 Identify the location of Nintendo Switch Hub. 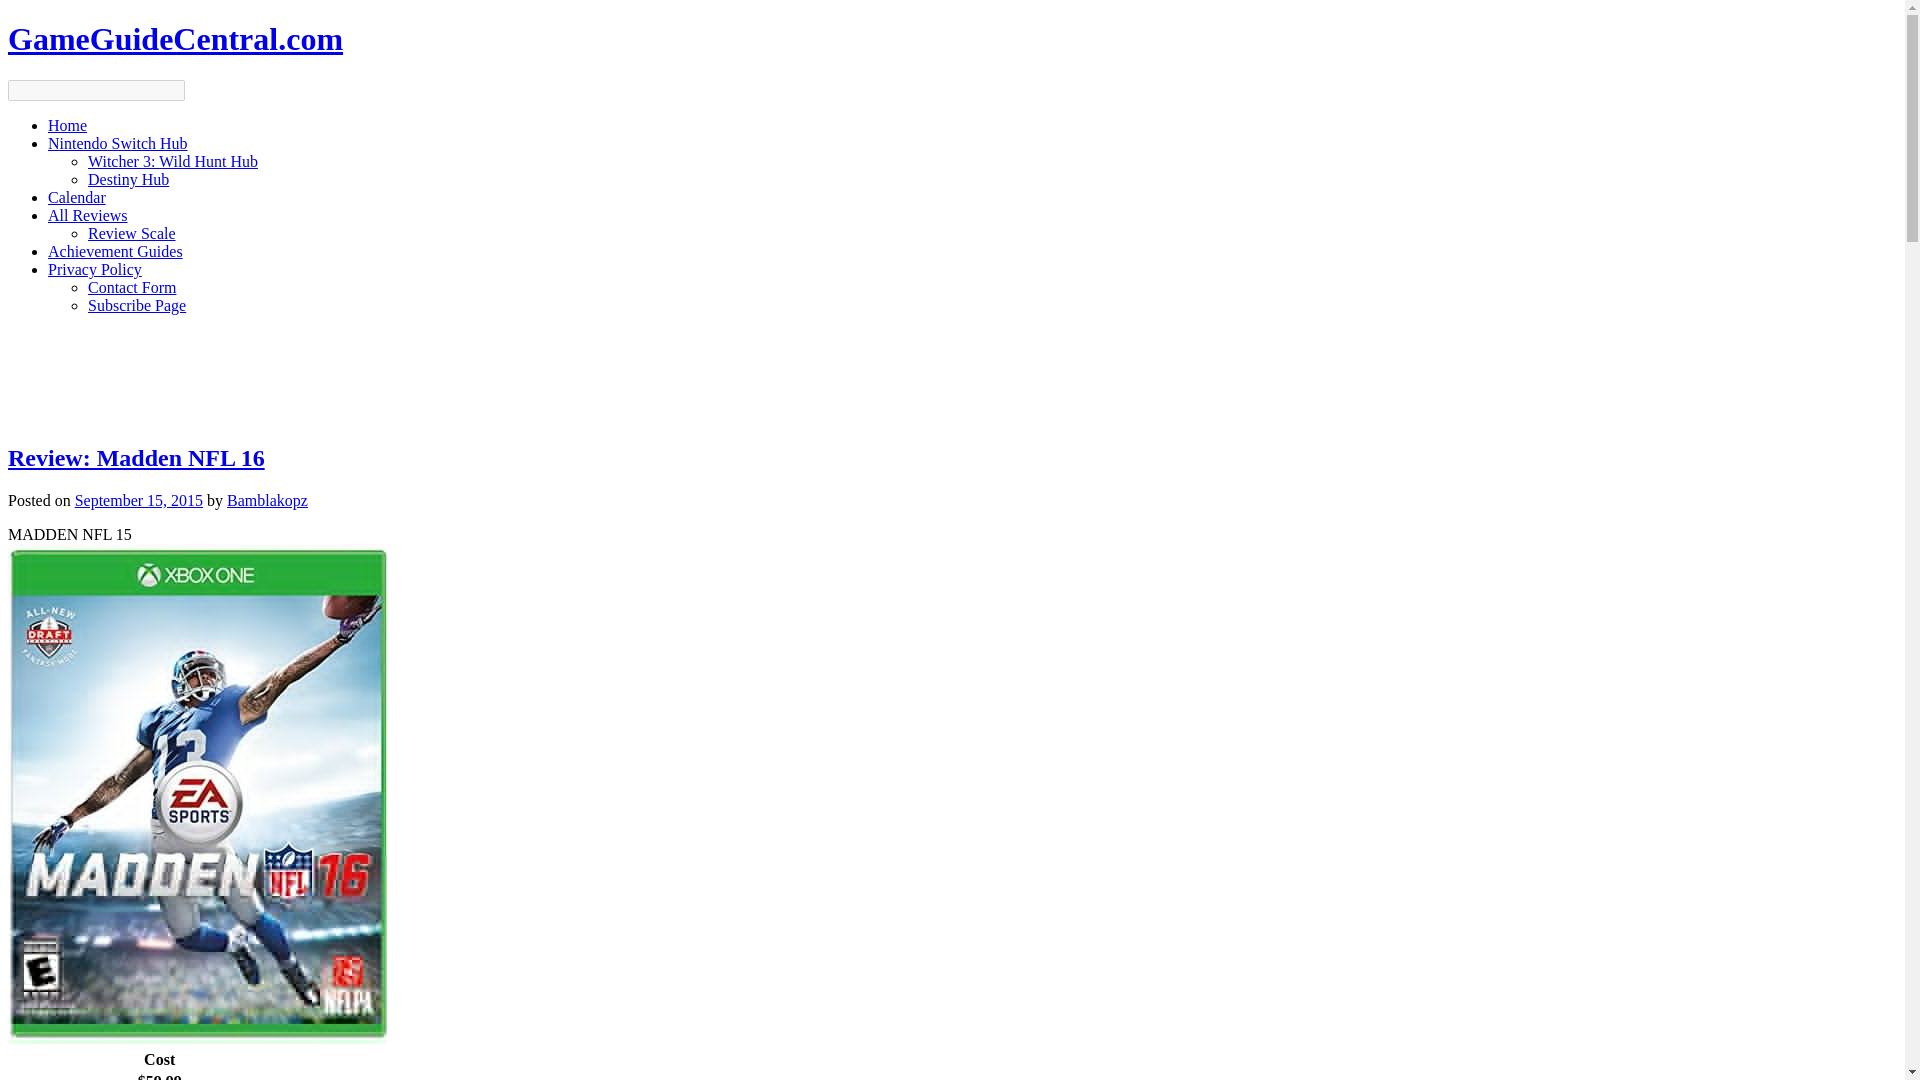
(118, 144).